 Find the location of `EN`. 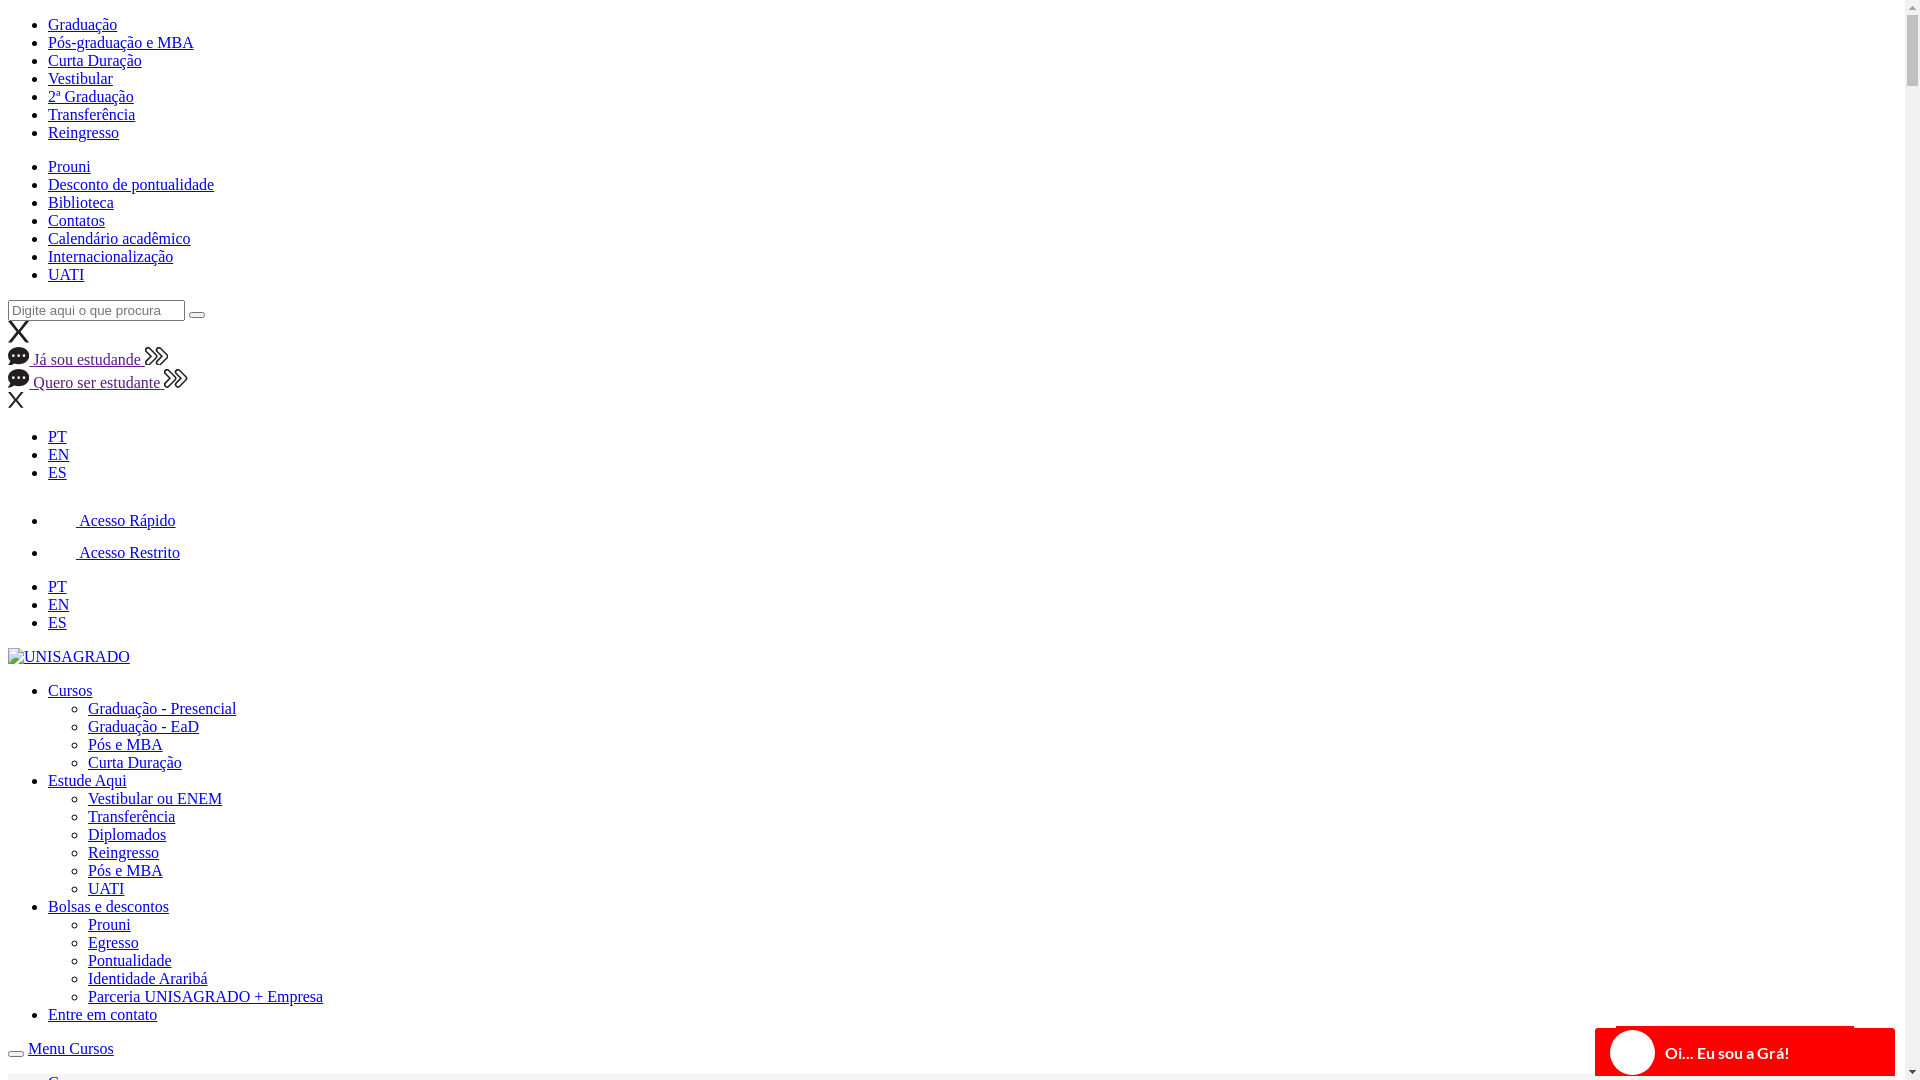

EN is located at coordinates (58, 604).